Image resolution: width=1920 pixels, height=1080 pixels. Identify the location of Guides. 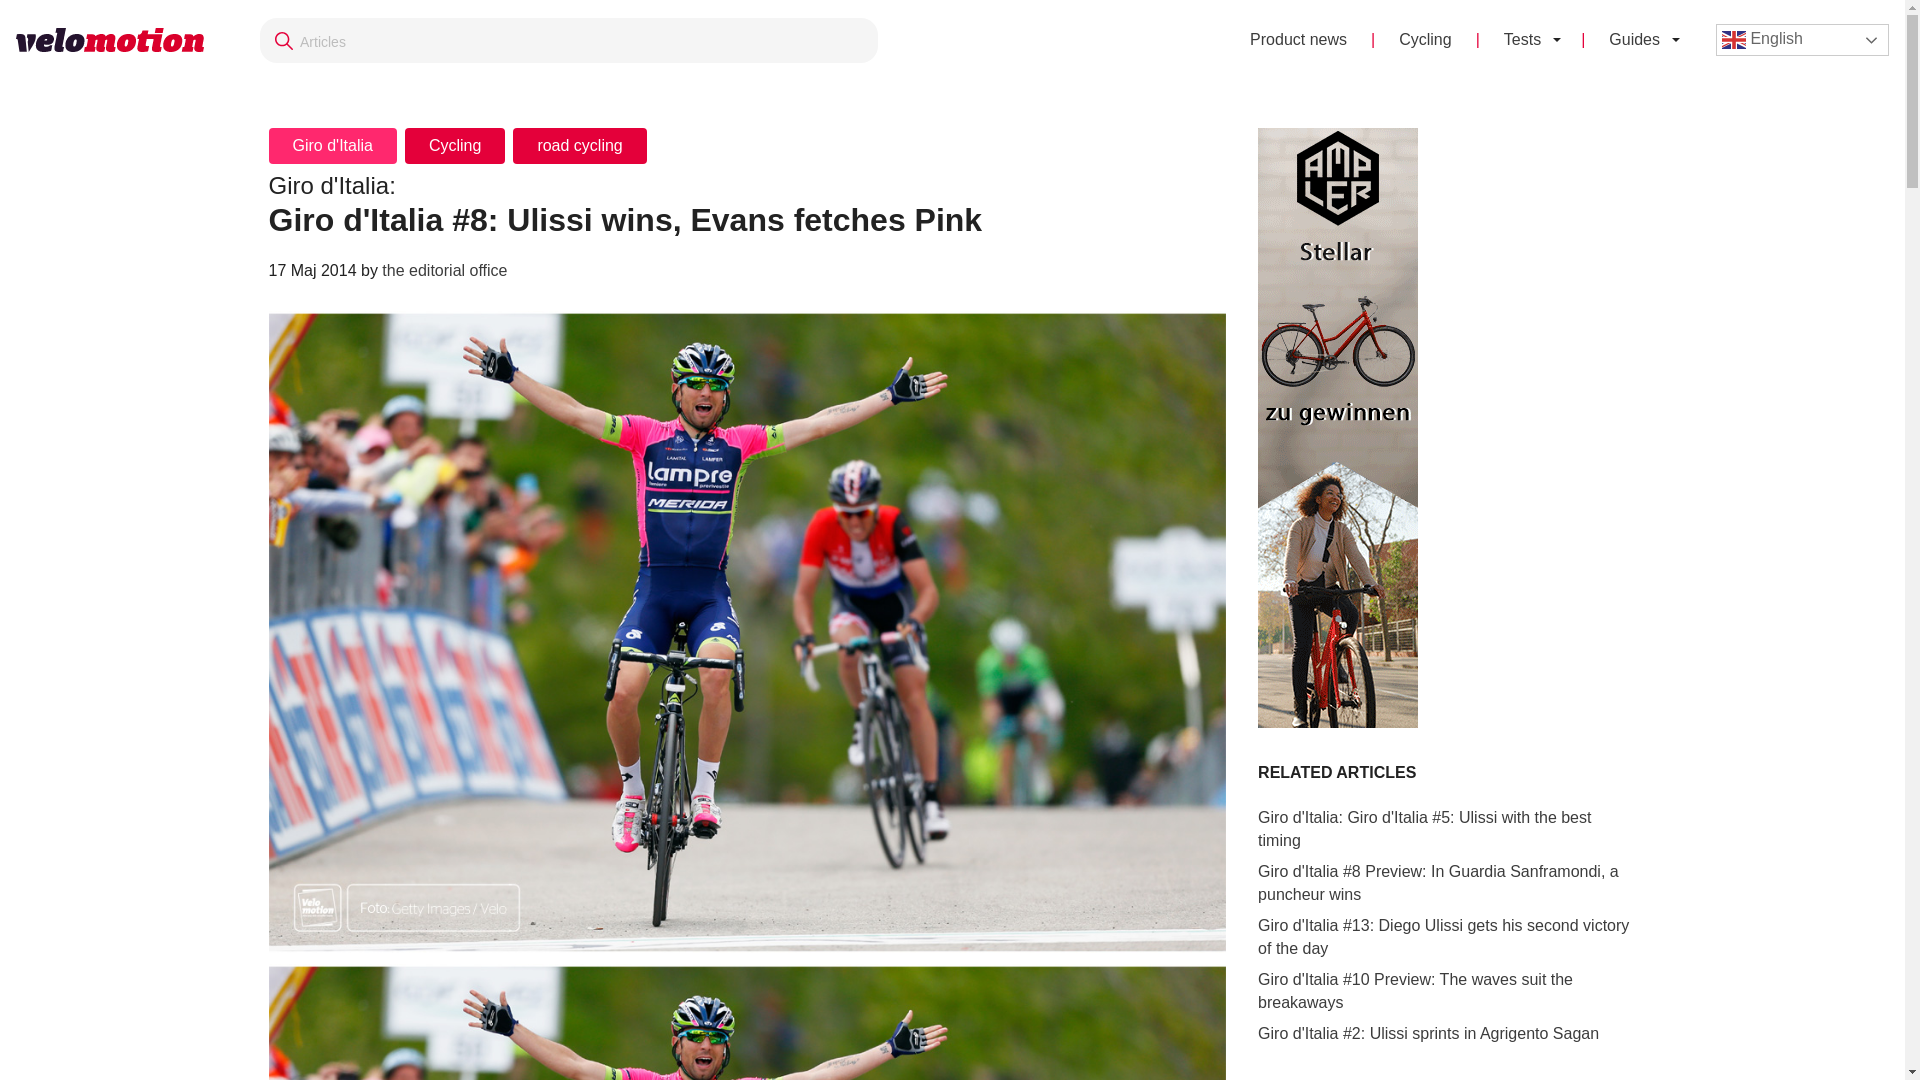
(1622, 40).